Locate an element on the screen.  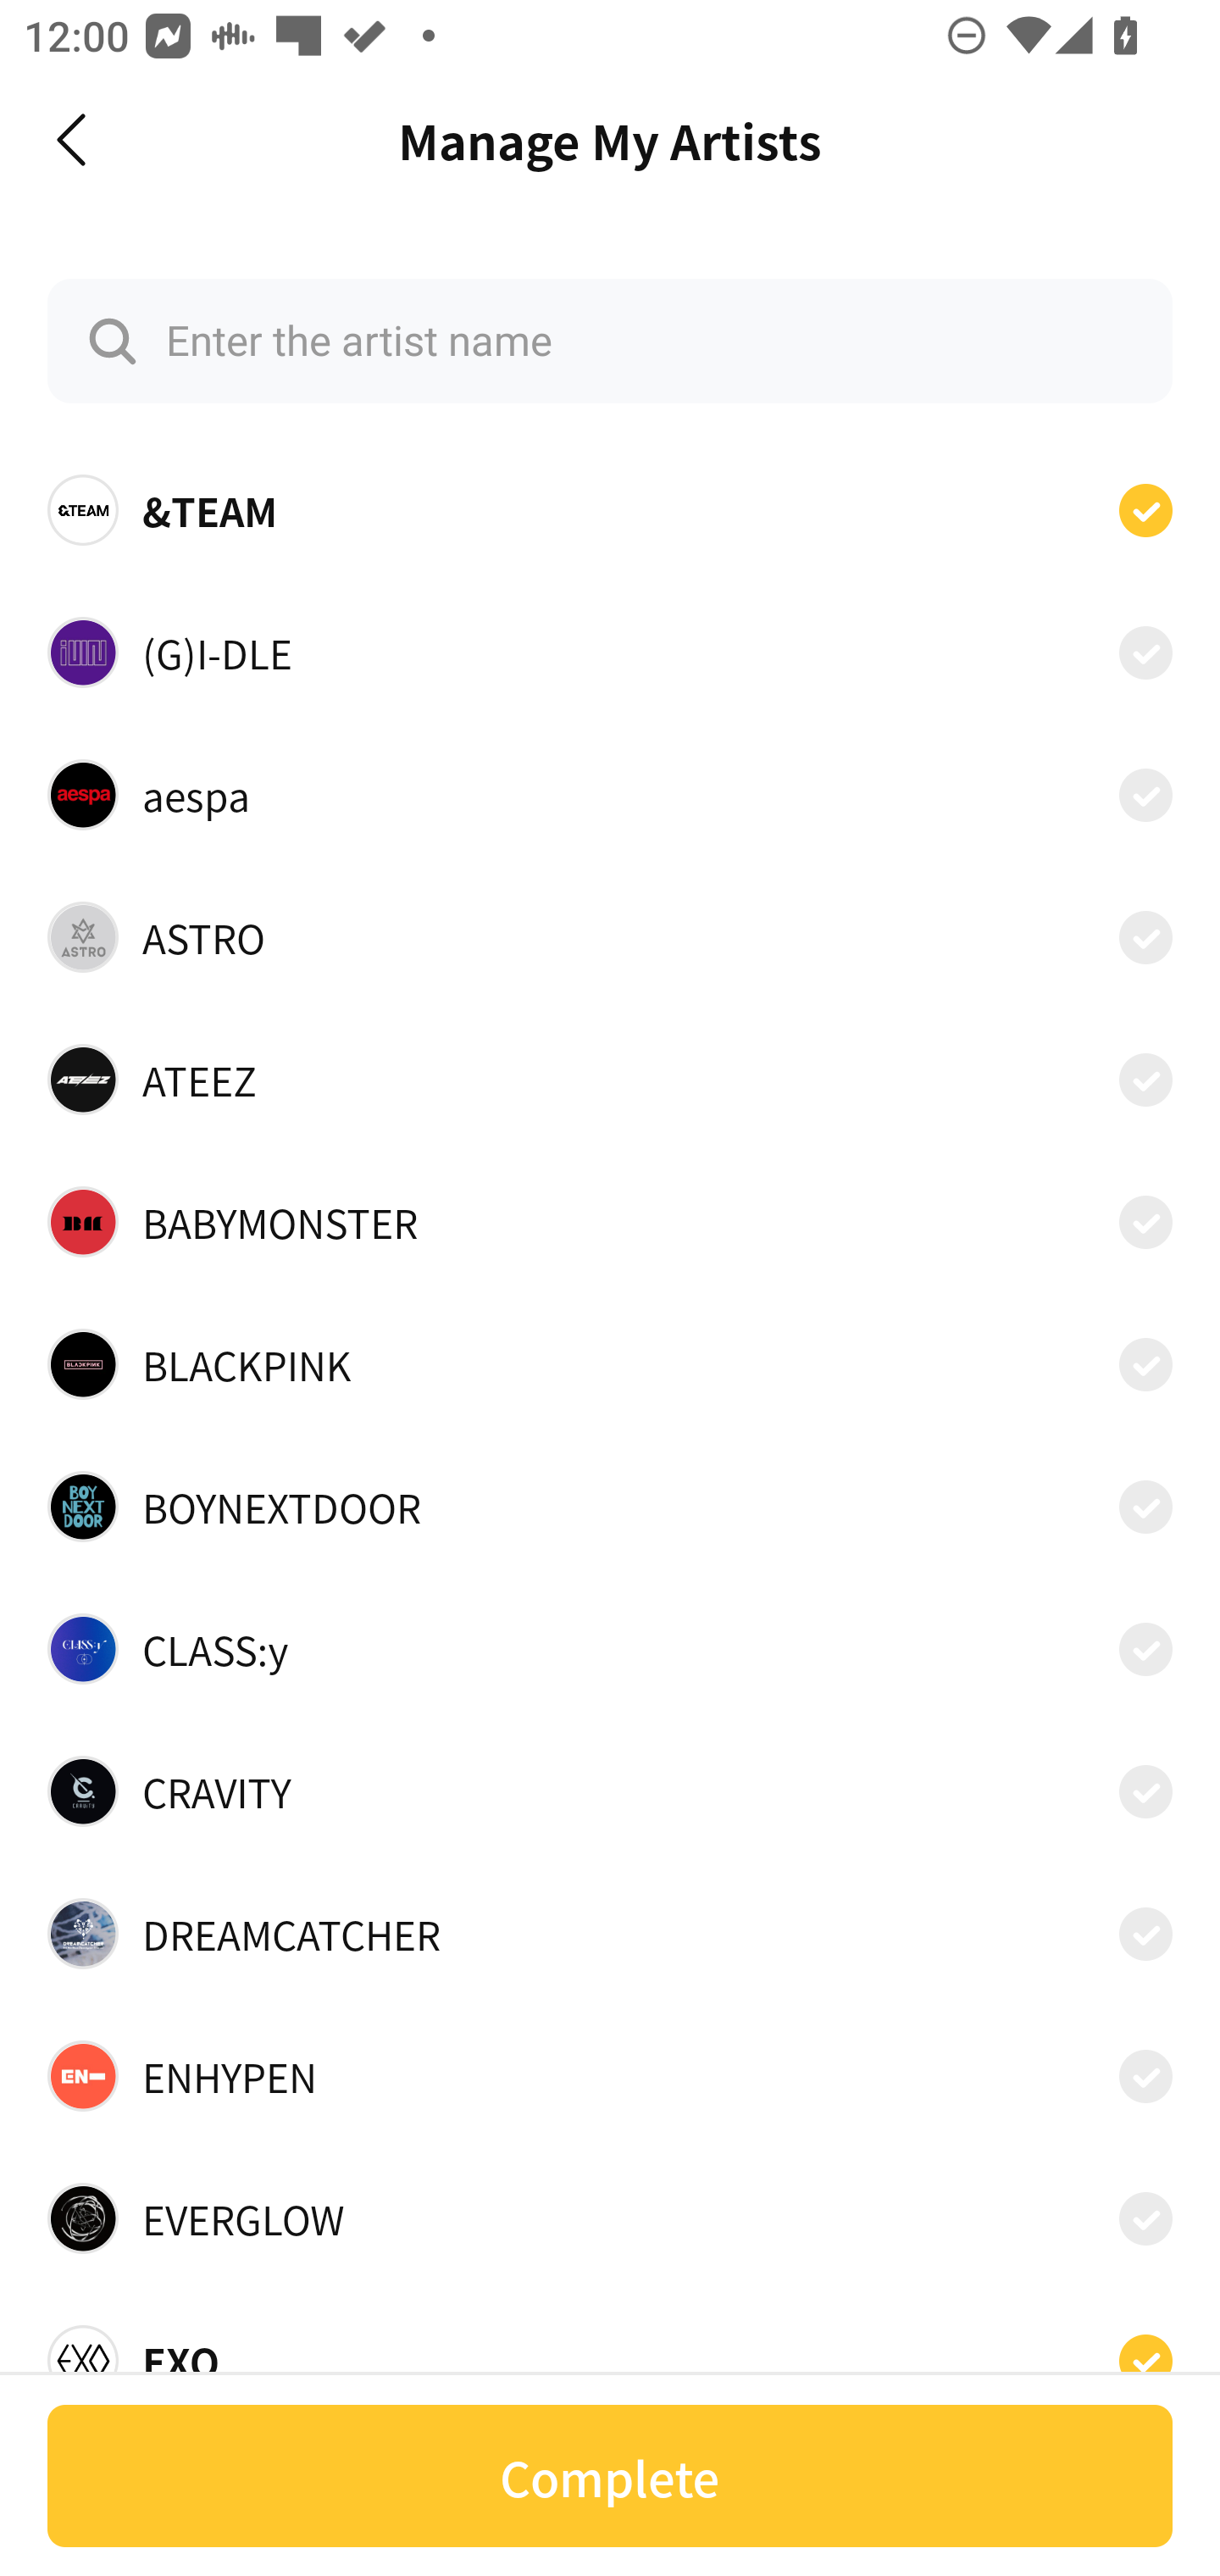
&TEAM is located at coordinates (610, 510).